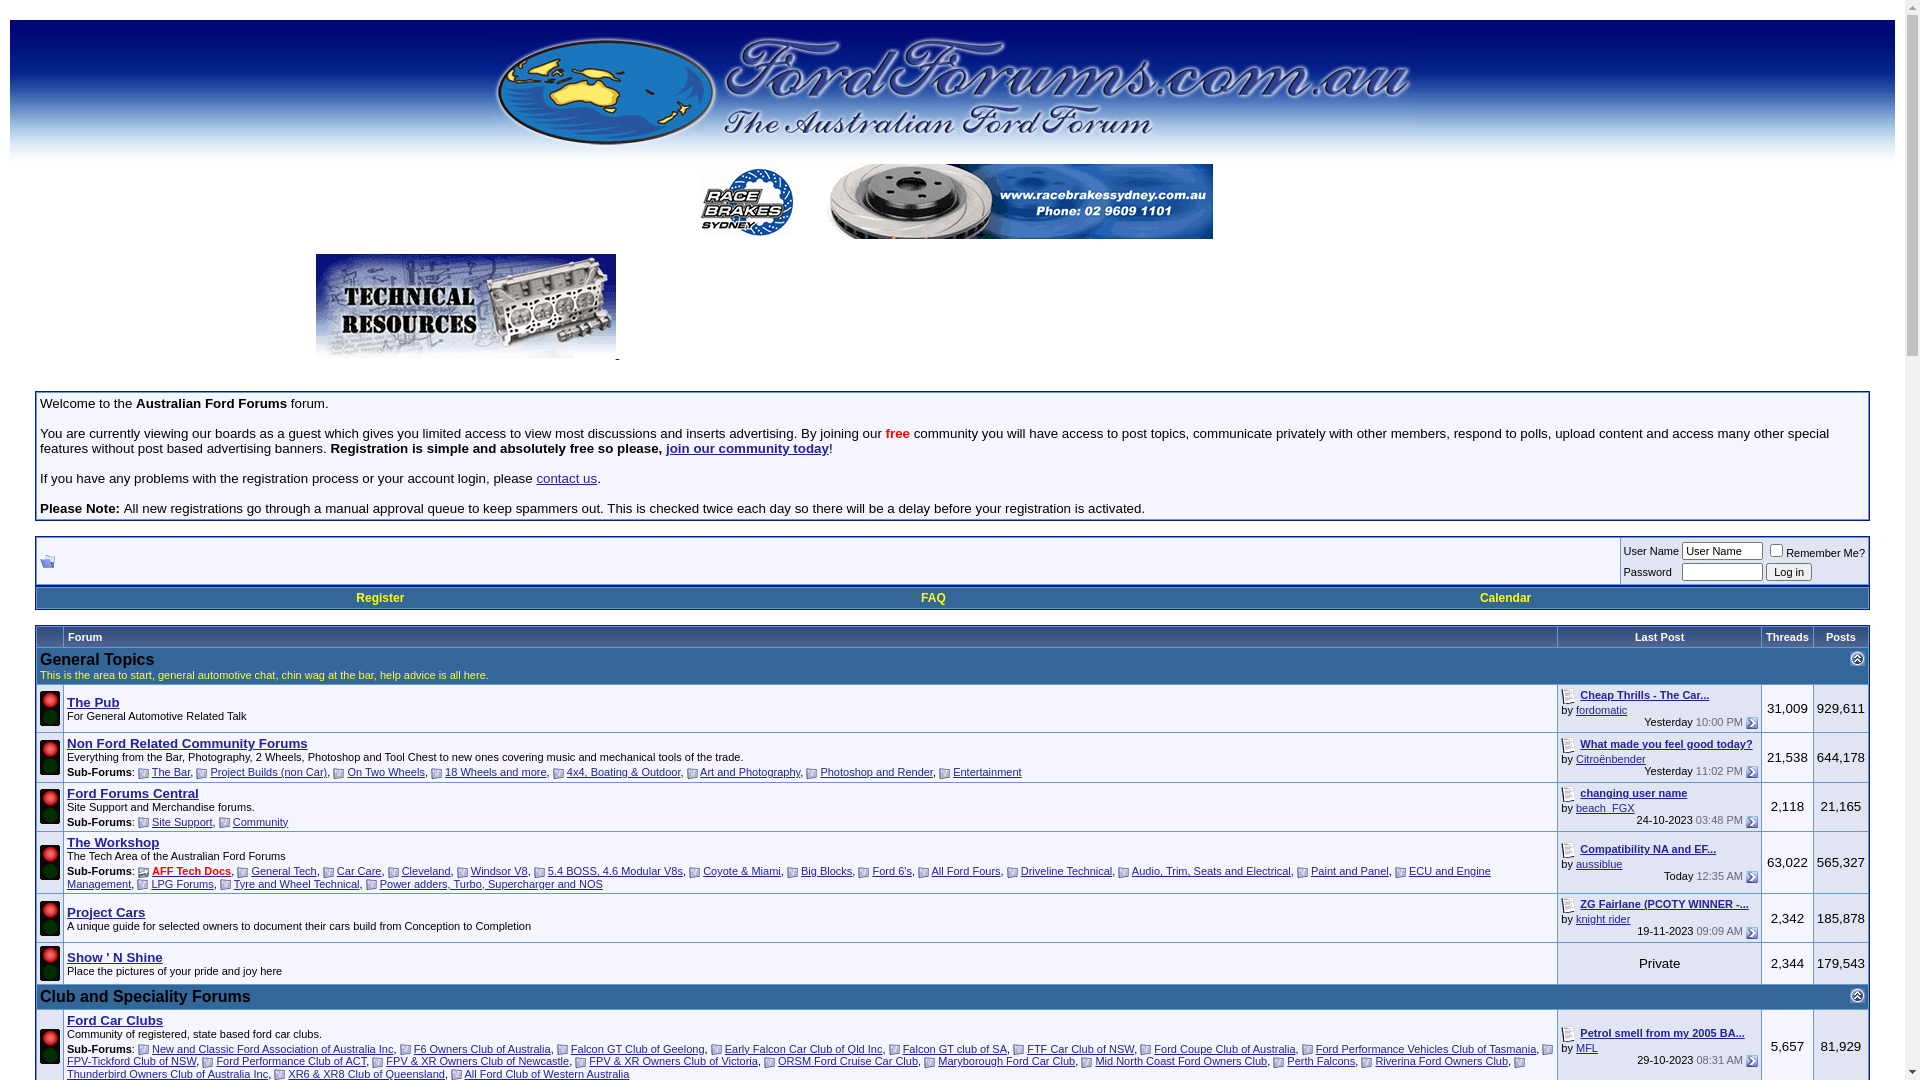  What do you see at coordinates (934, 598) in the screenshot?
I see `FAQ` at bounding box center [934, 598].